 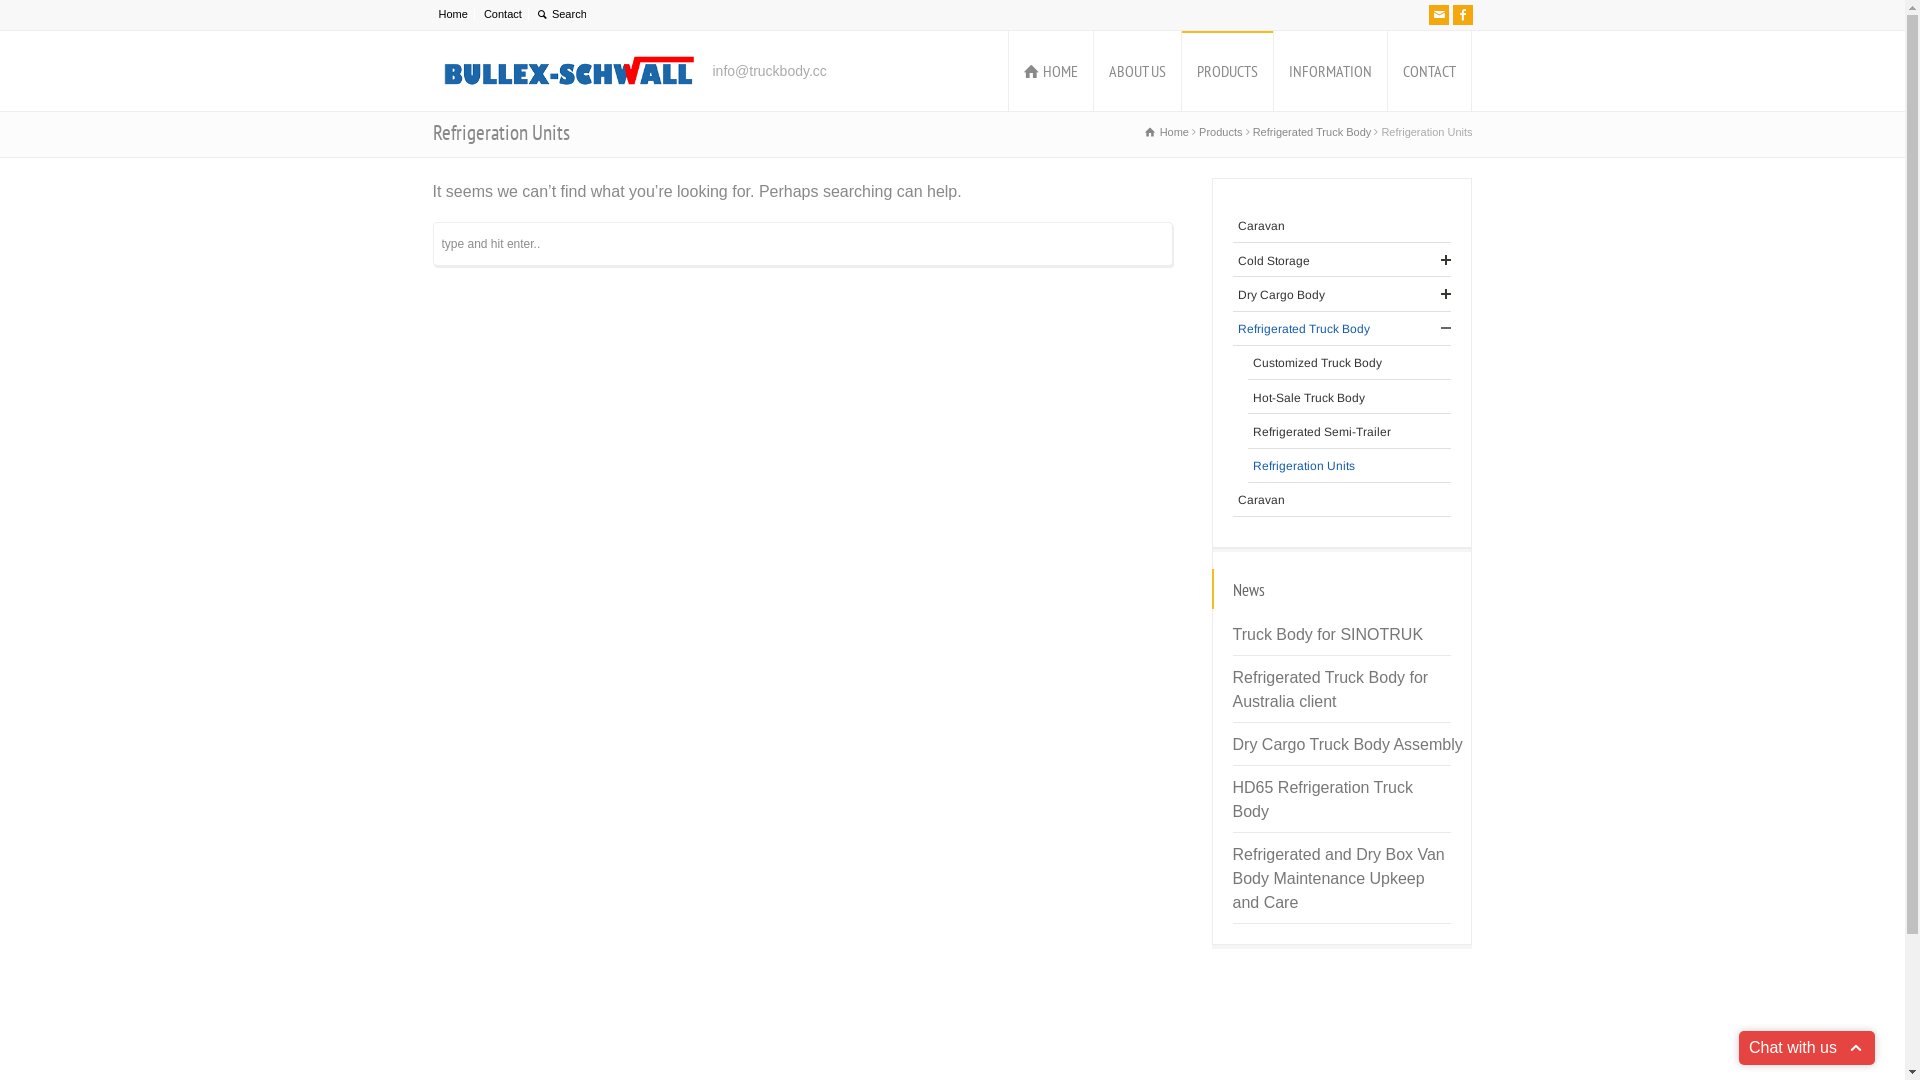 I want to click on Home, so click(x=452, y=14).